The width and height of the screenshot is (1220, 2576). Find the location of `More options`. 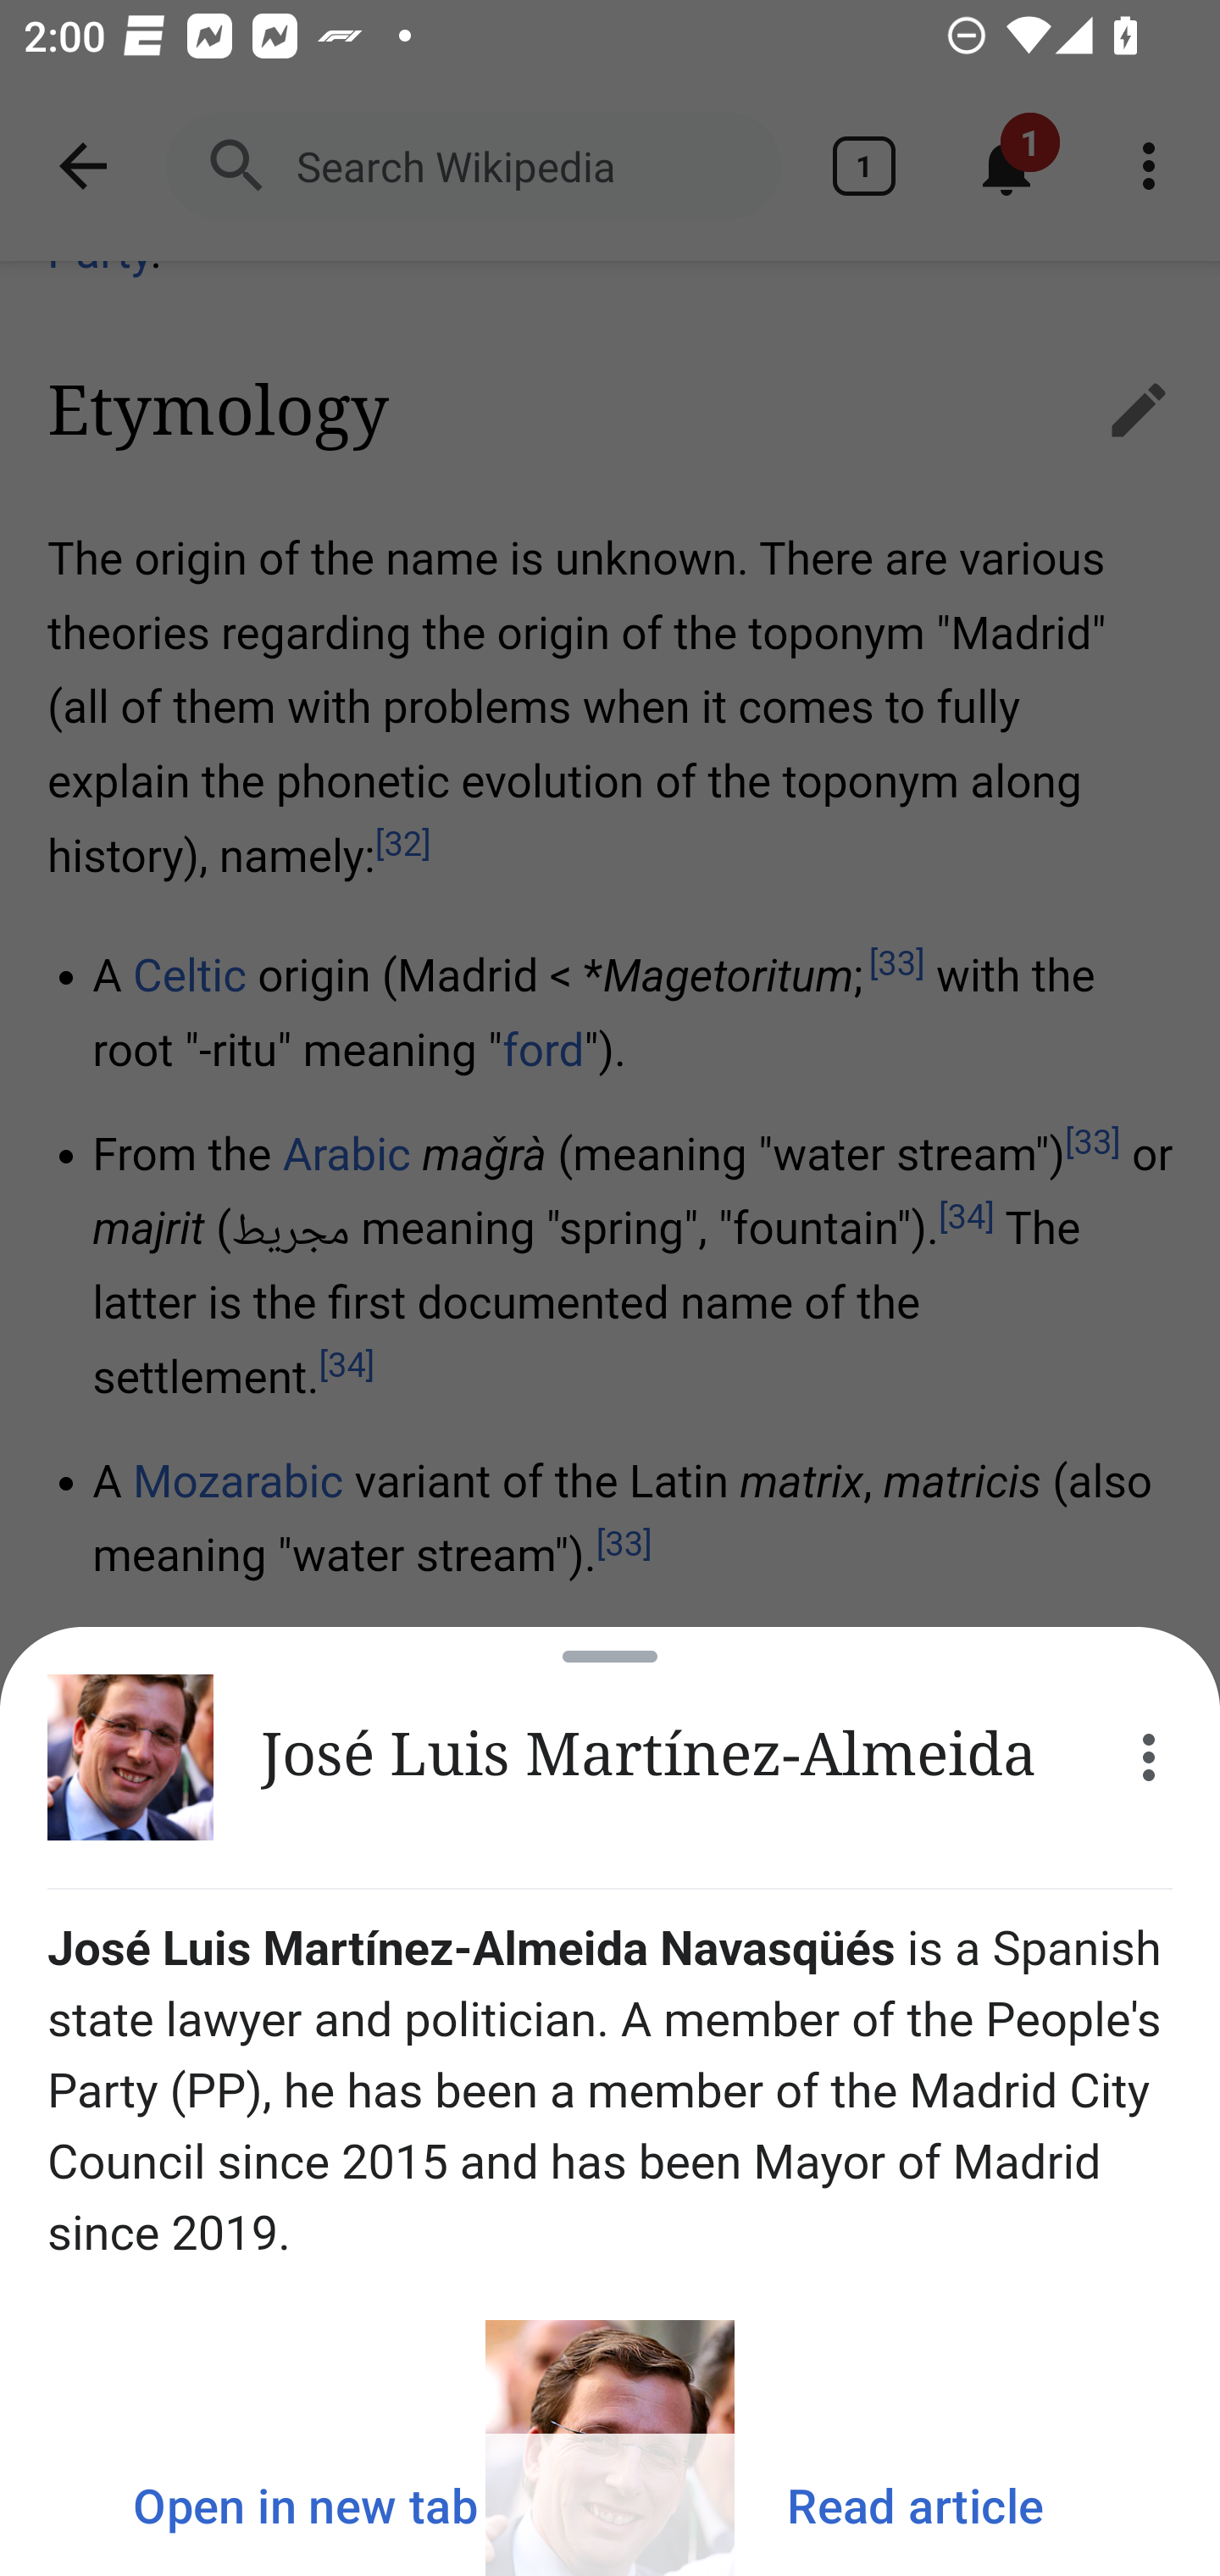

More options is located at coordinates (1149, 1757).